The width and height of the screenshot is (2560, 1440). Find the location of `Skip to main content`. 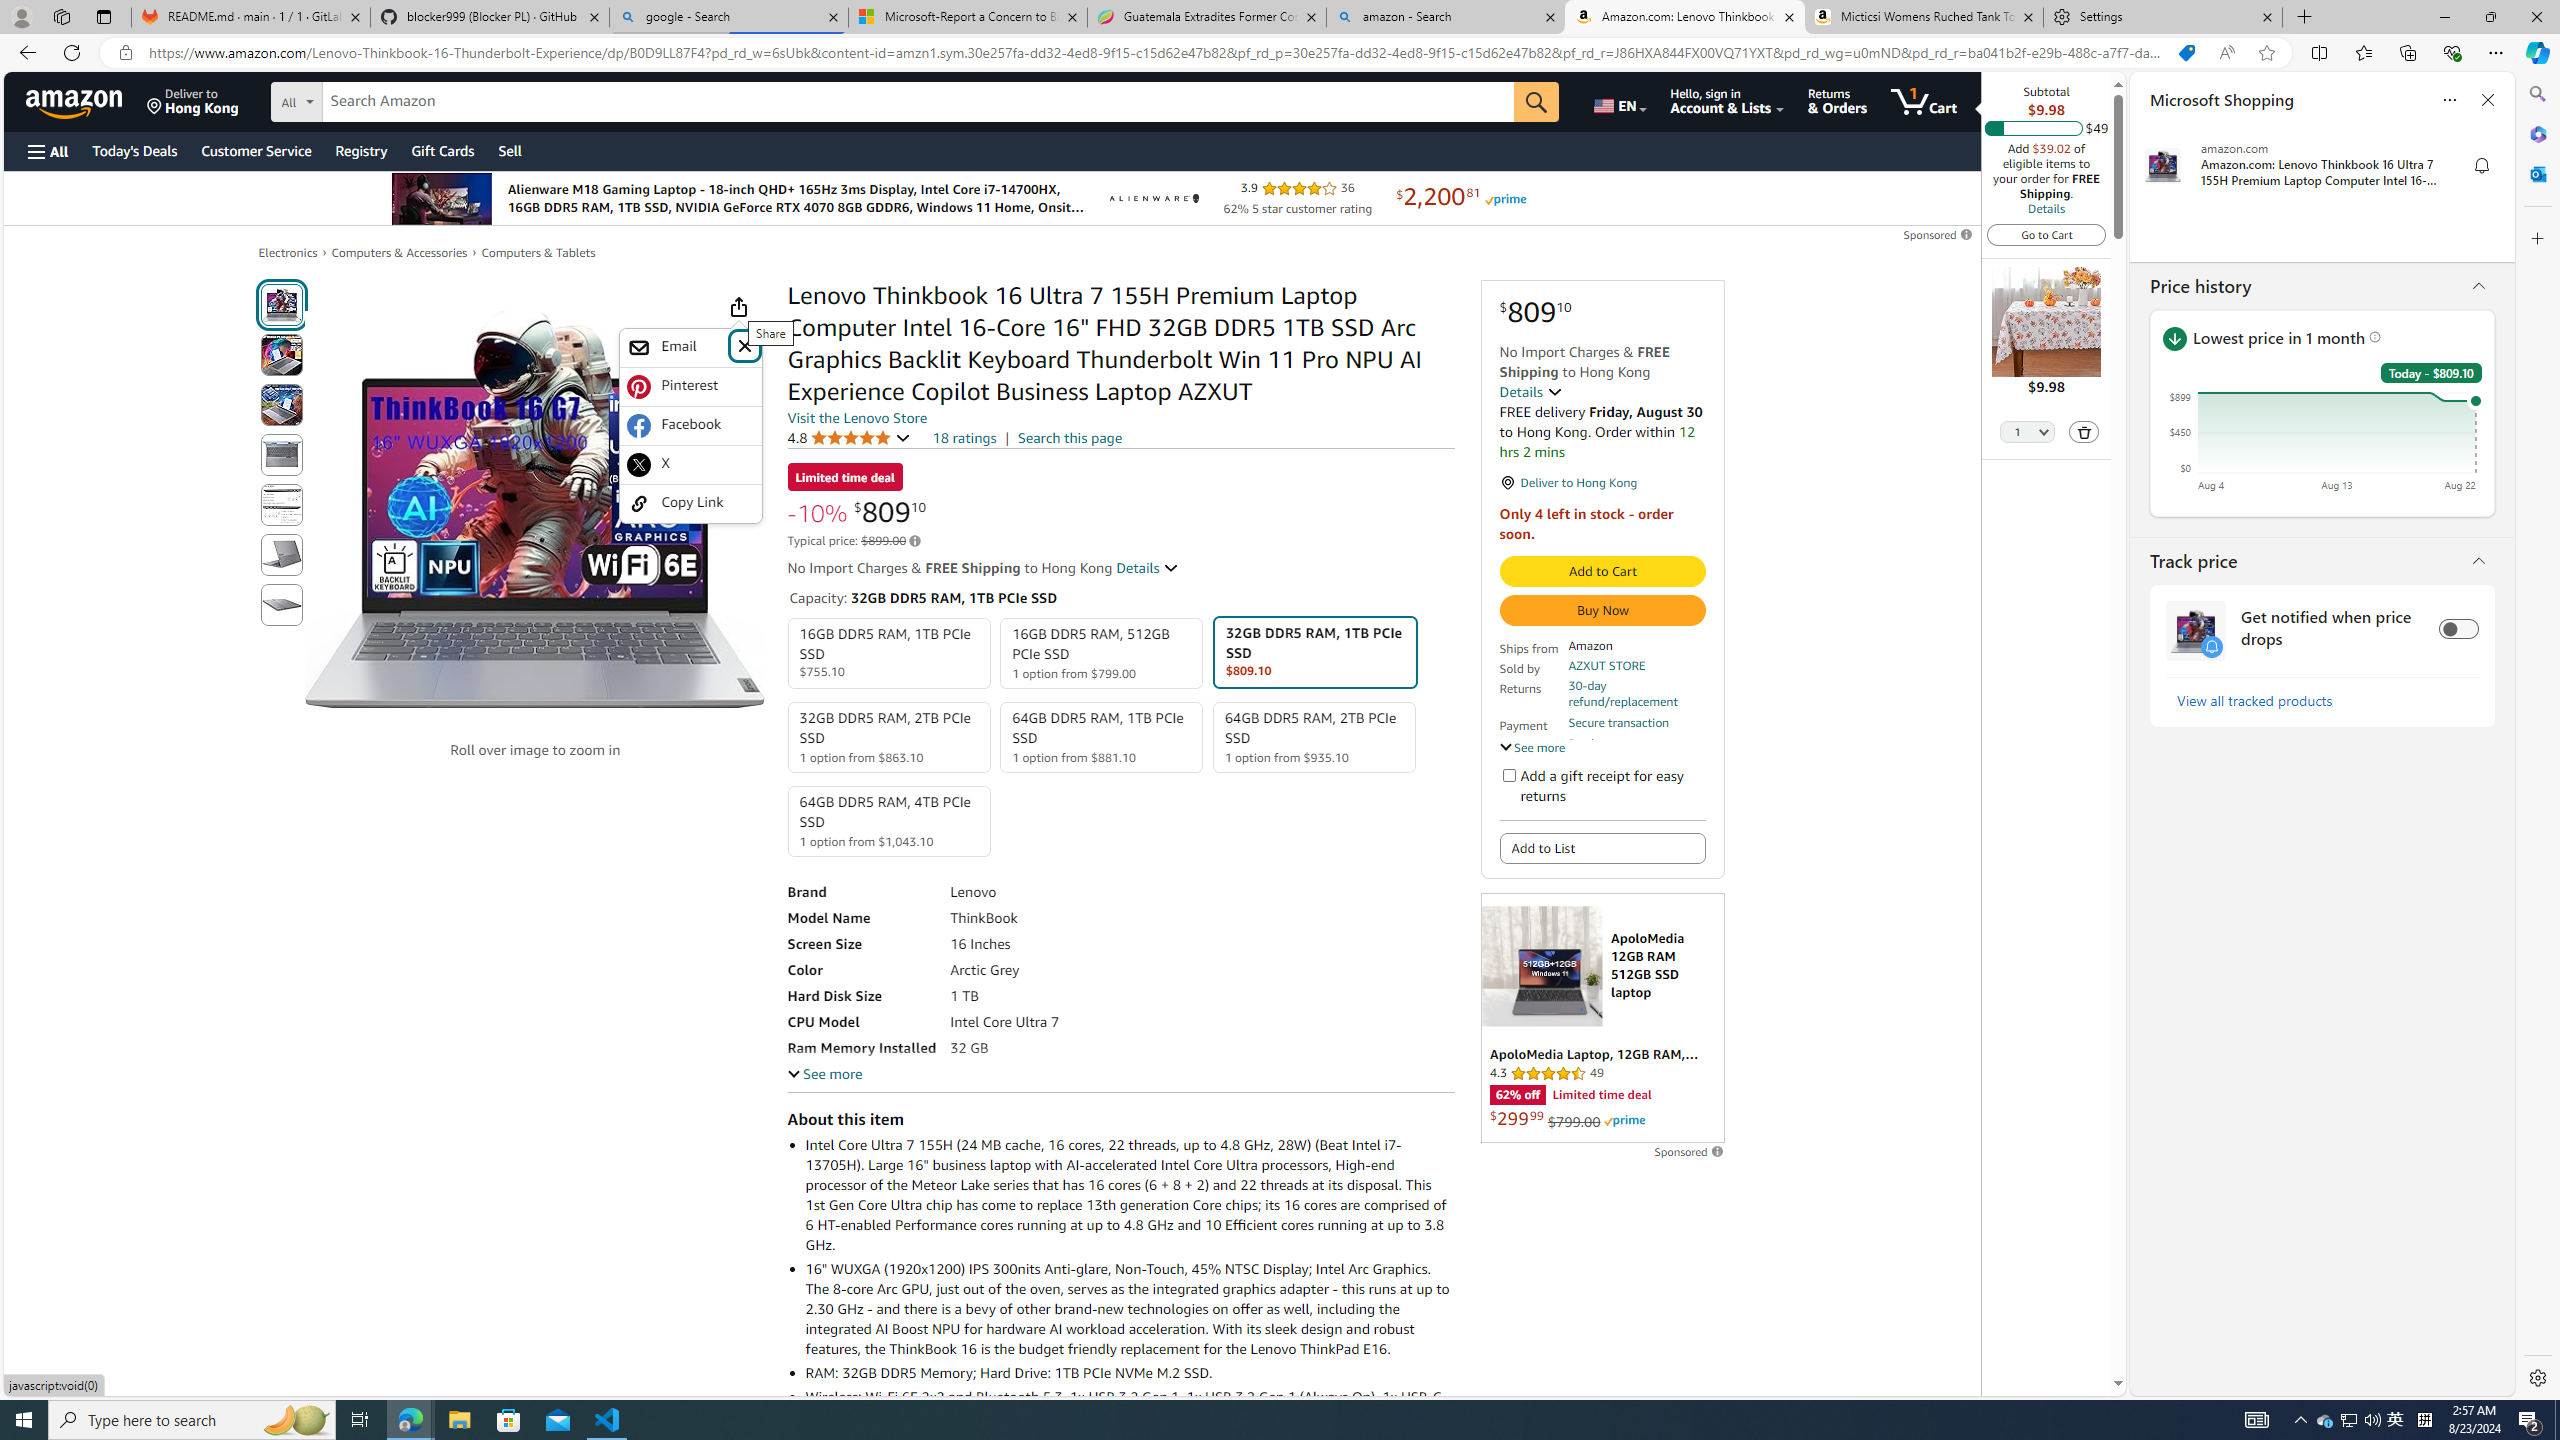

Skip to main content is located at coordinates (86, 100).